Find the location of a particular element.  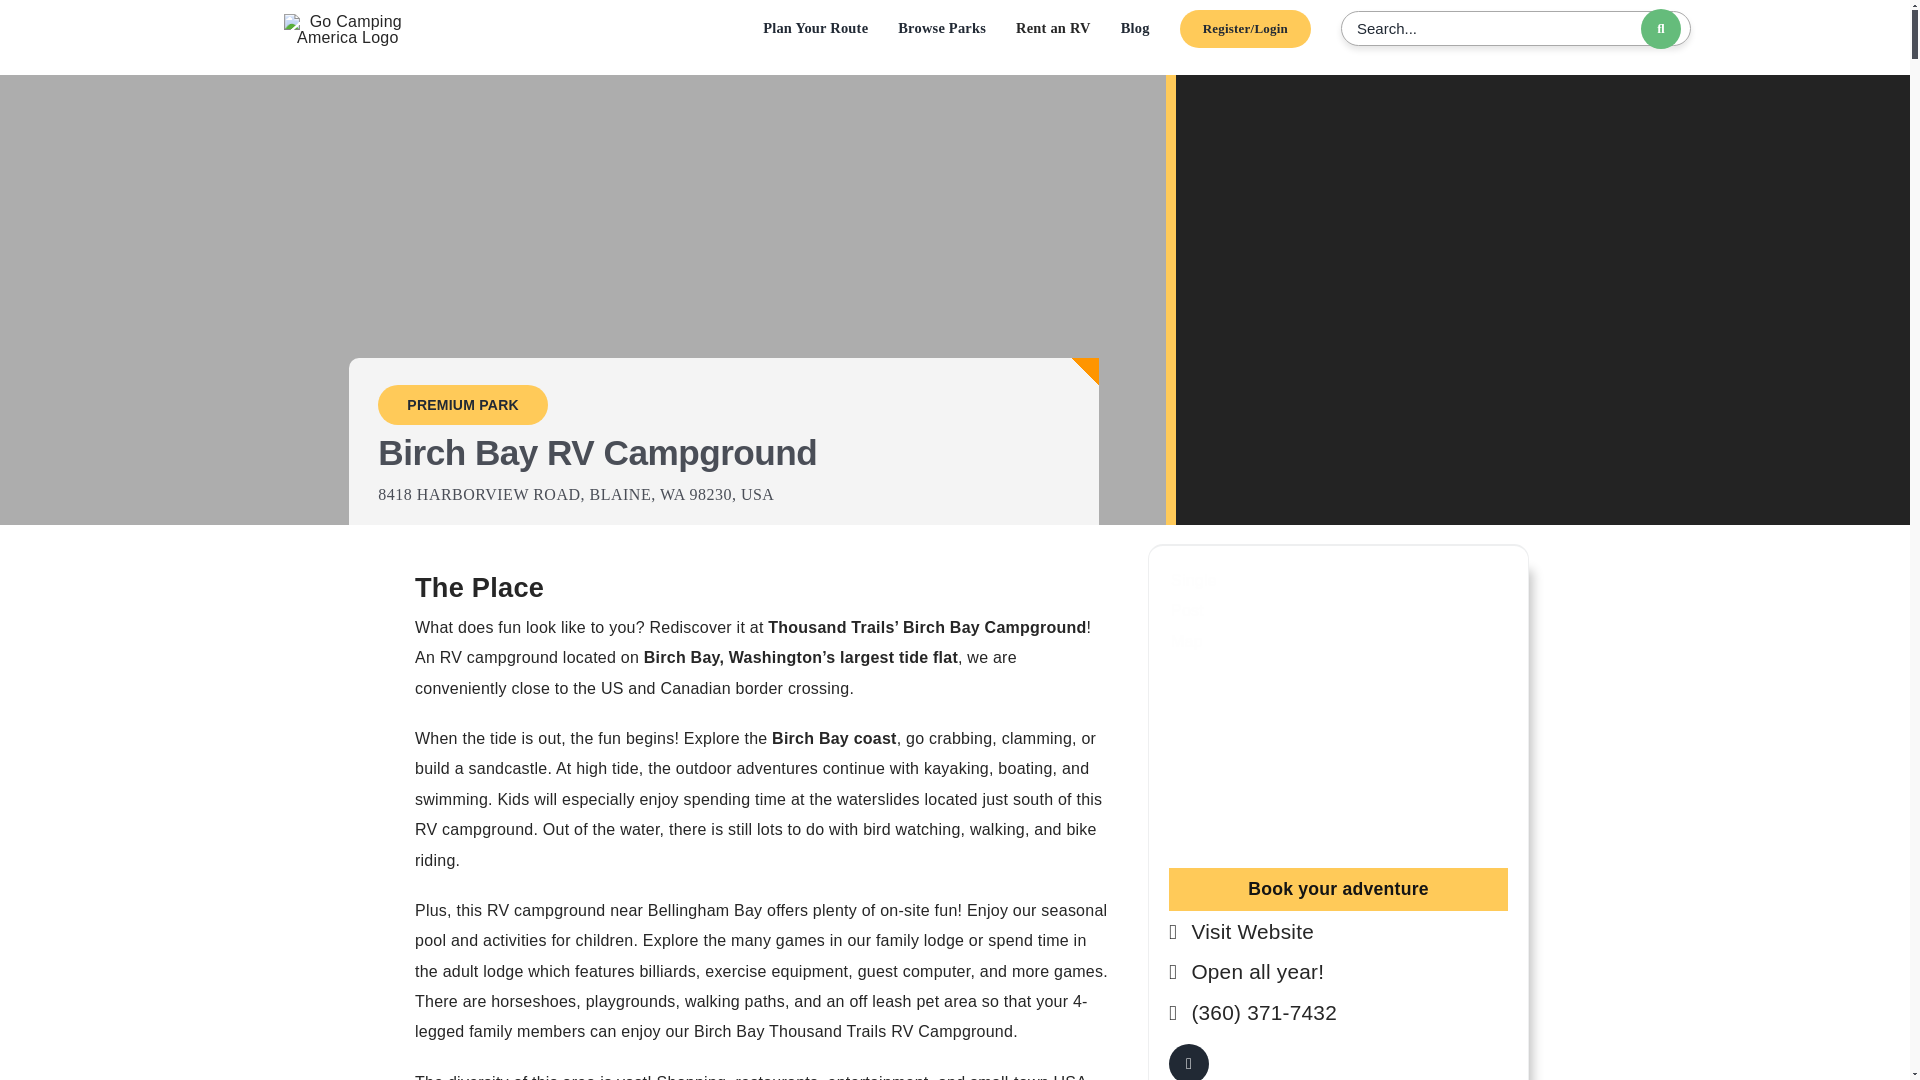

Rent an RV is located at coordinates (1052, 28).